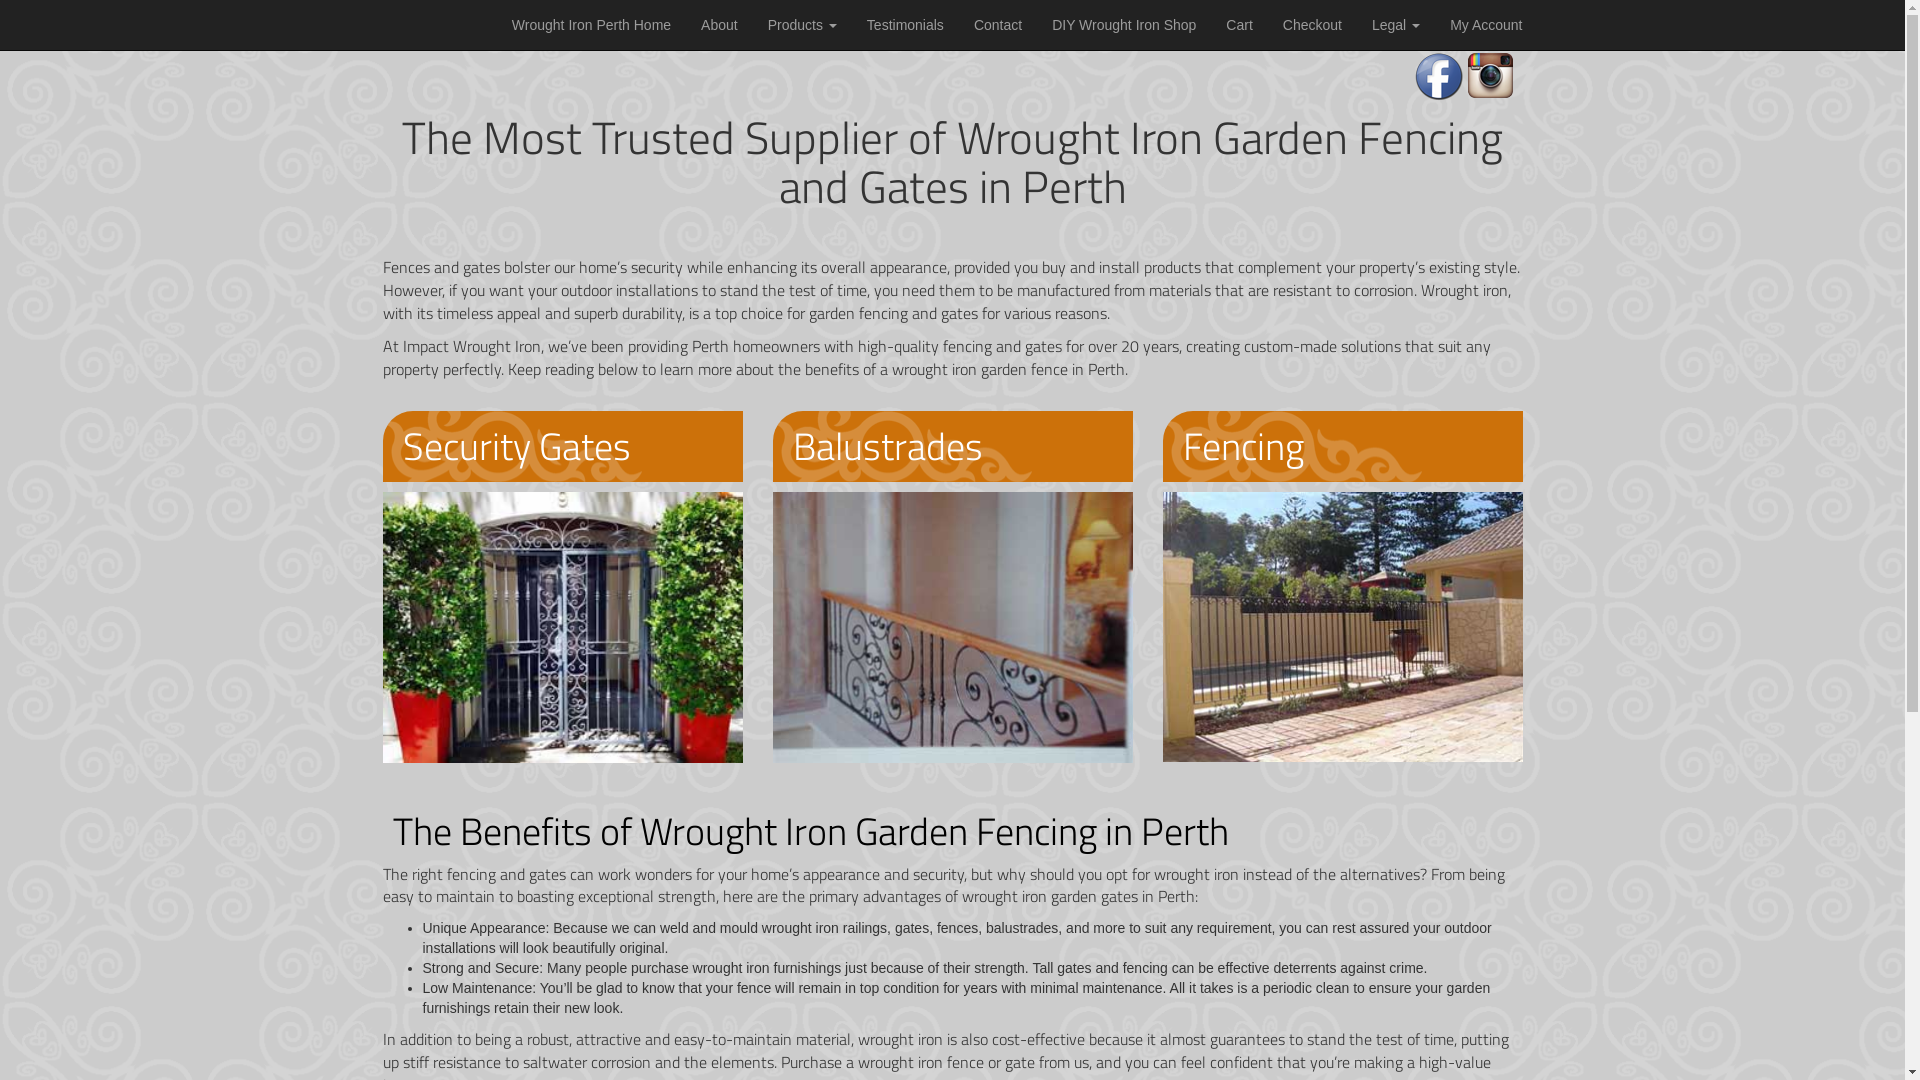 This screenshot has height=1080, width=1920. I want to click on Balustrades, so click(887, 446).